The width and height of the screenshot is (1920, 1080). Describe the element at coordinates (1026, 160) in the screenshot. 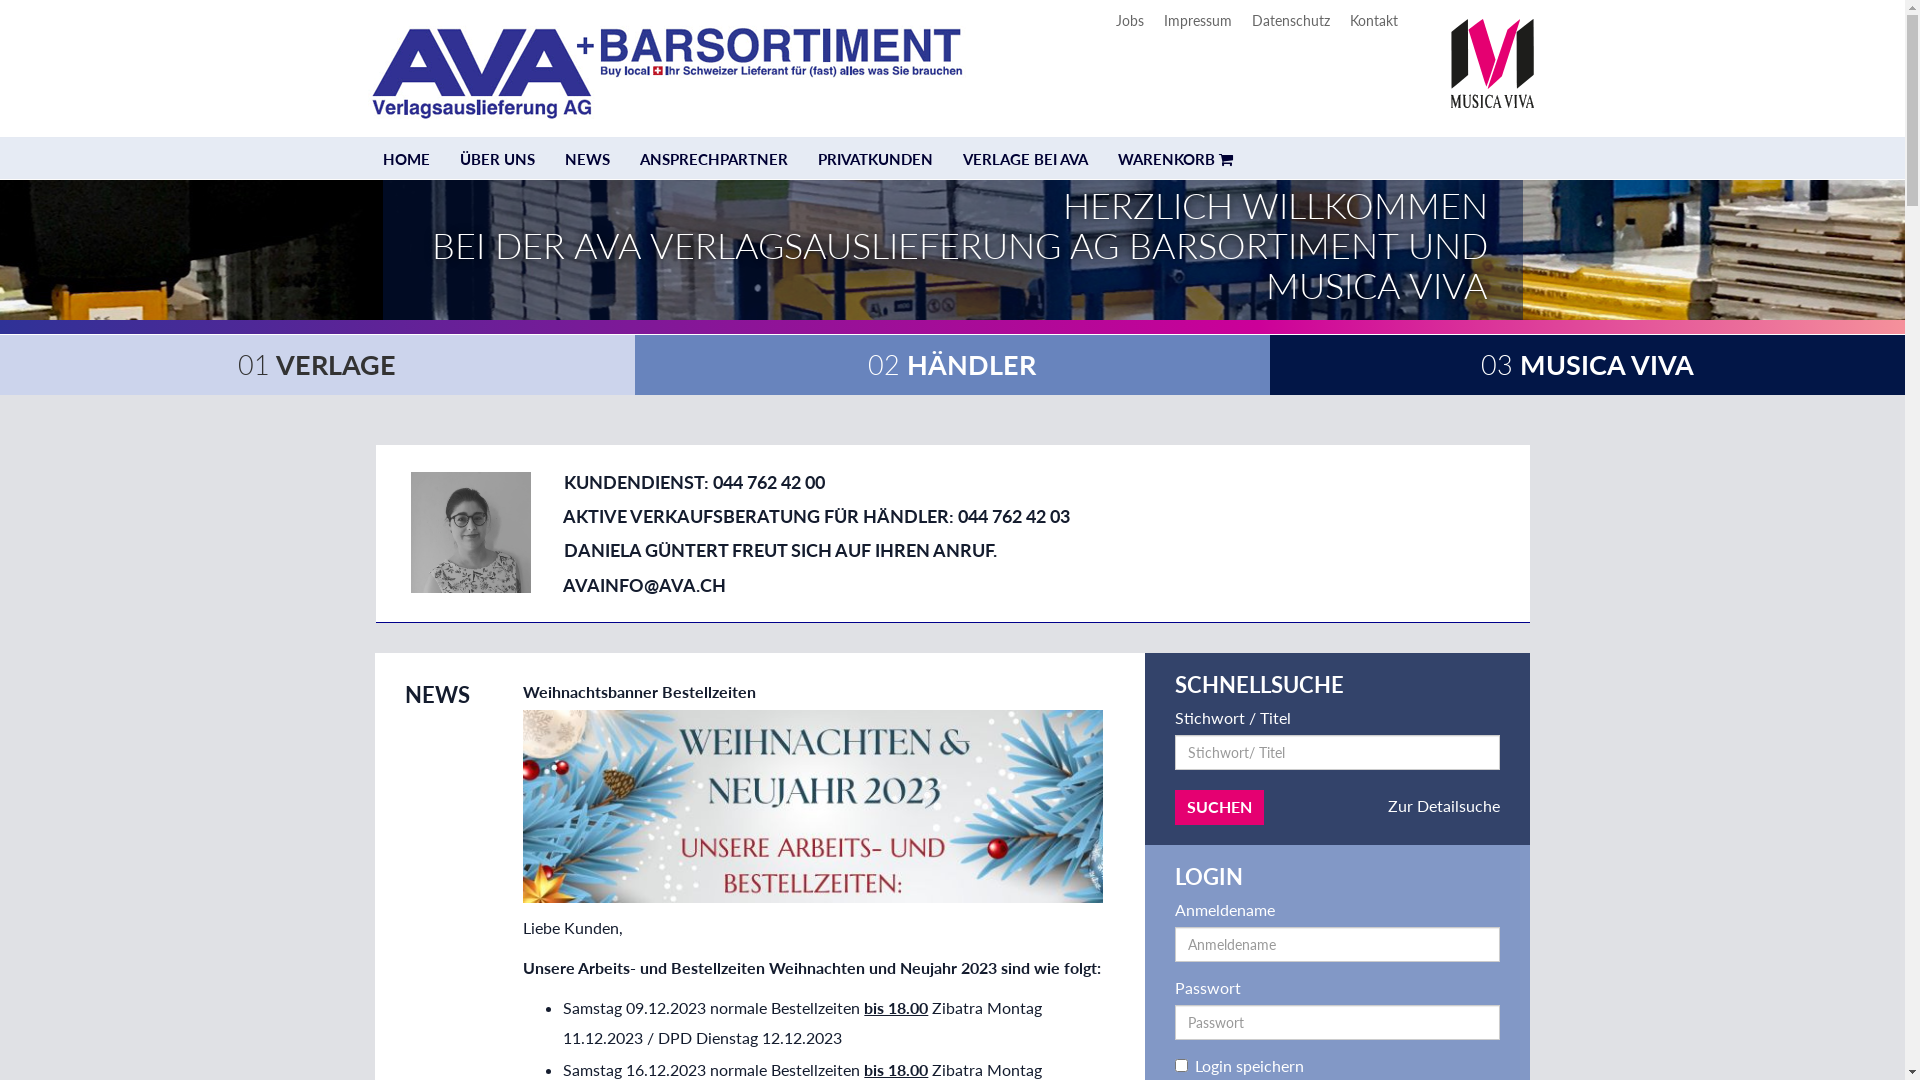

I see `VERLAGE BEI AVA` at that location.